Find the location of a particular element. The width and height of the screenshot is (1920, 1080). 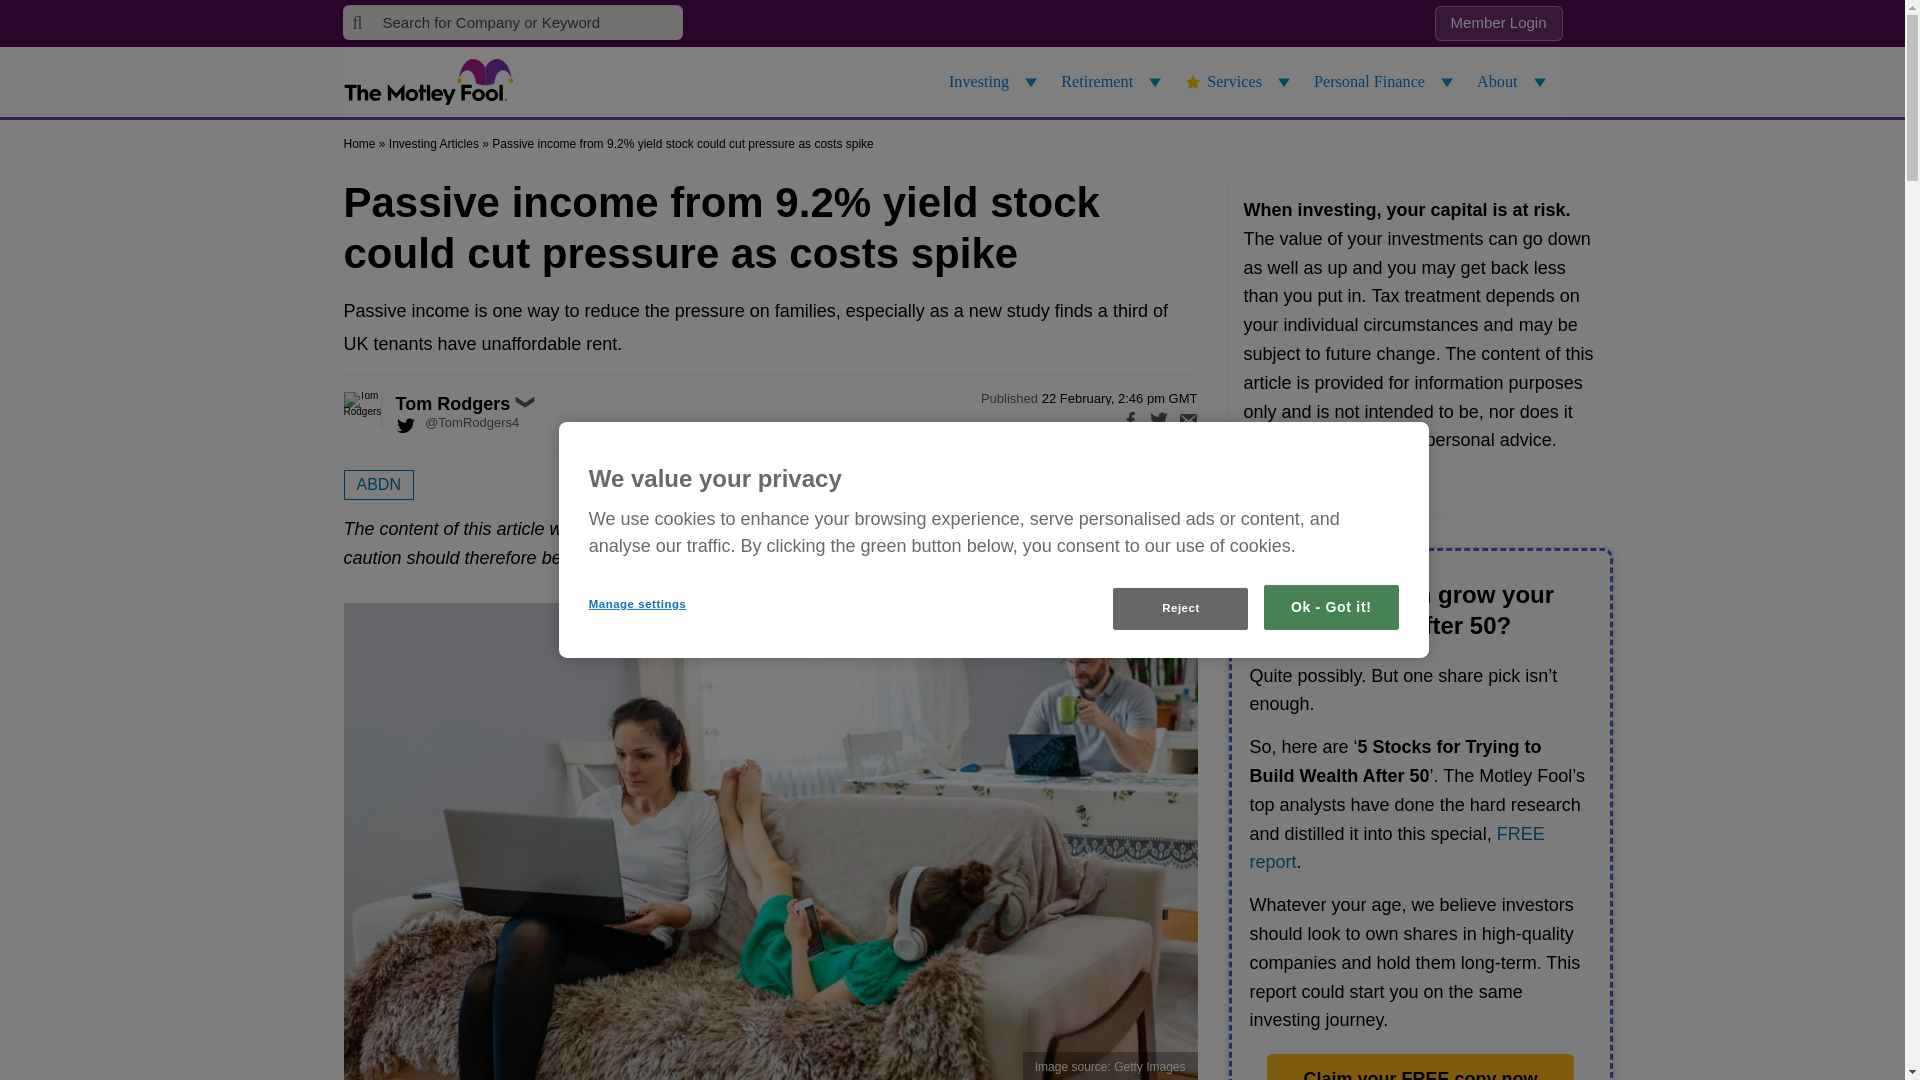

Investing is located at coordinates (996, 82).